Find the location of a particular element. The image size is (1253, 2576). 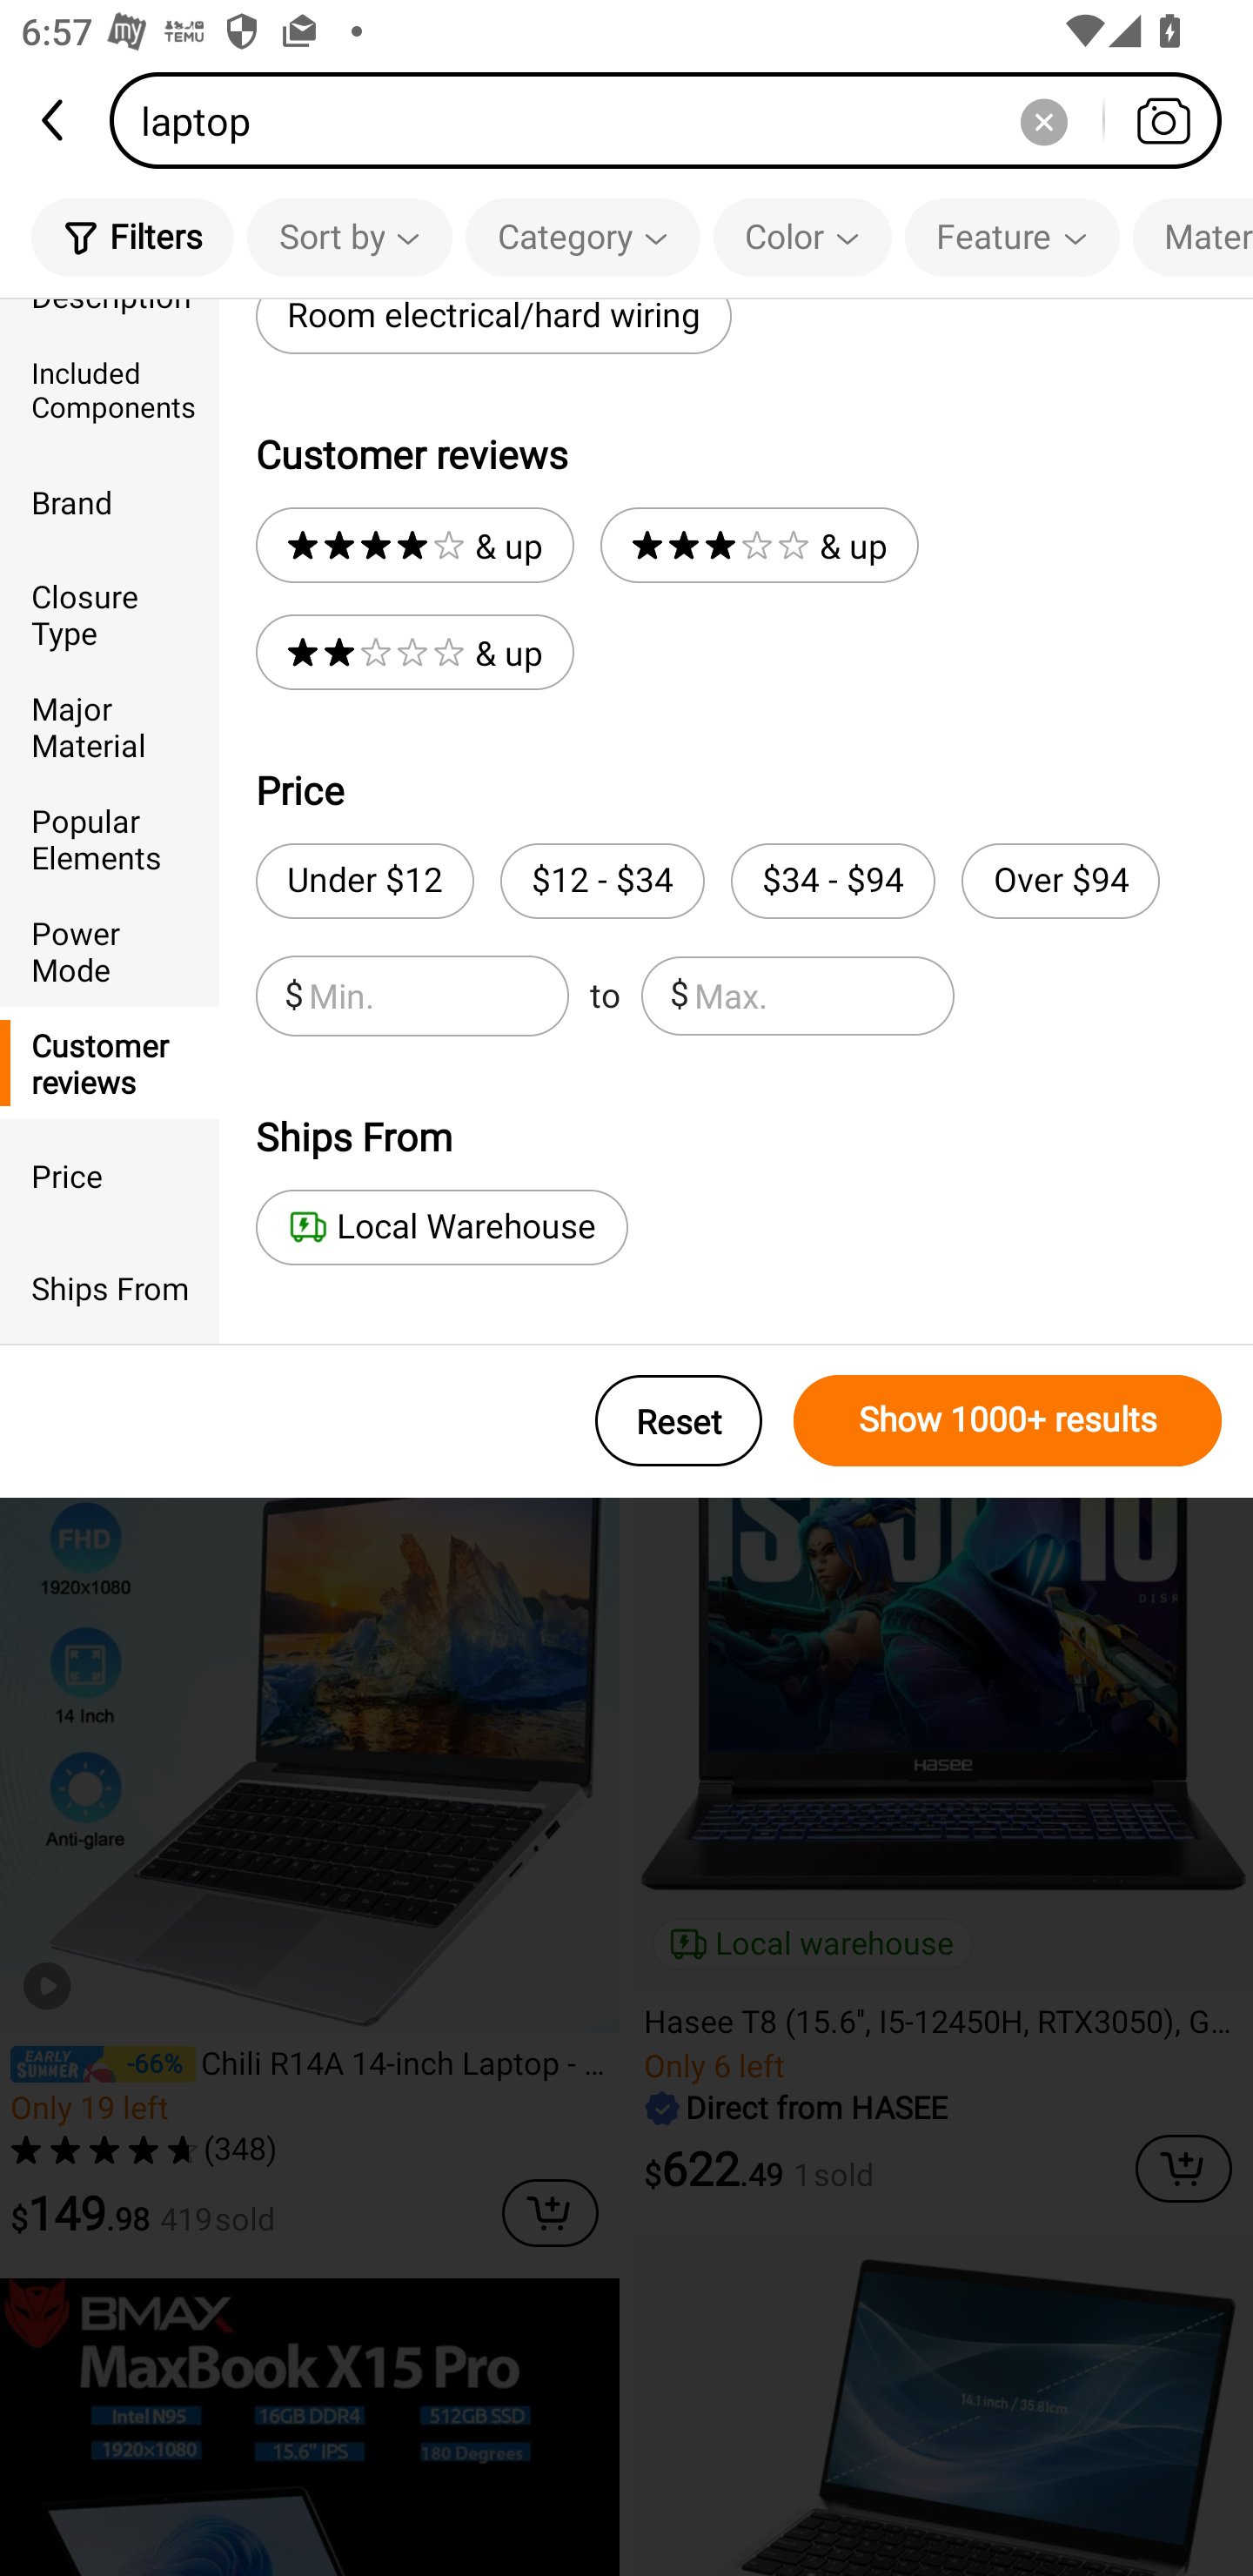

Ships From is located at coordinates (110, 1288).